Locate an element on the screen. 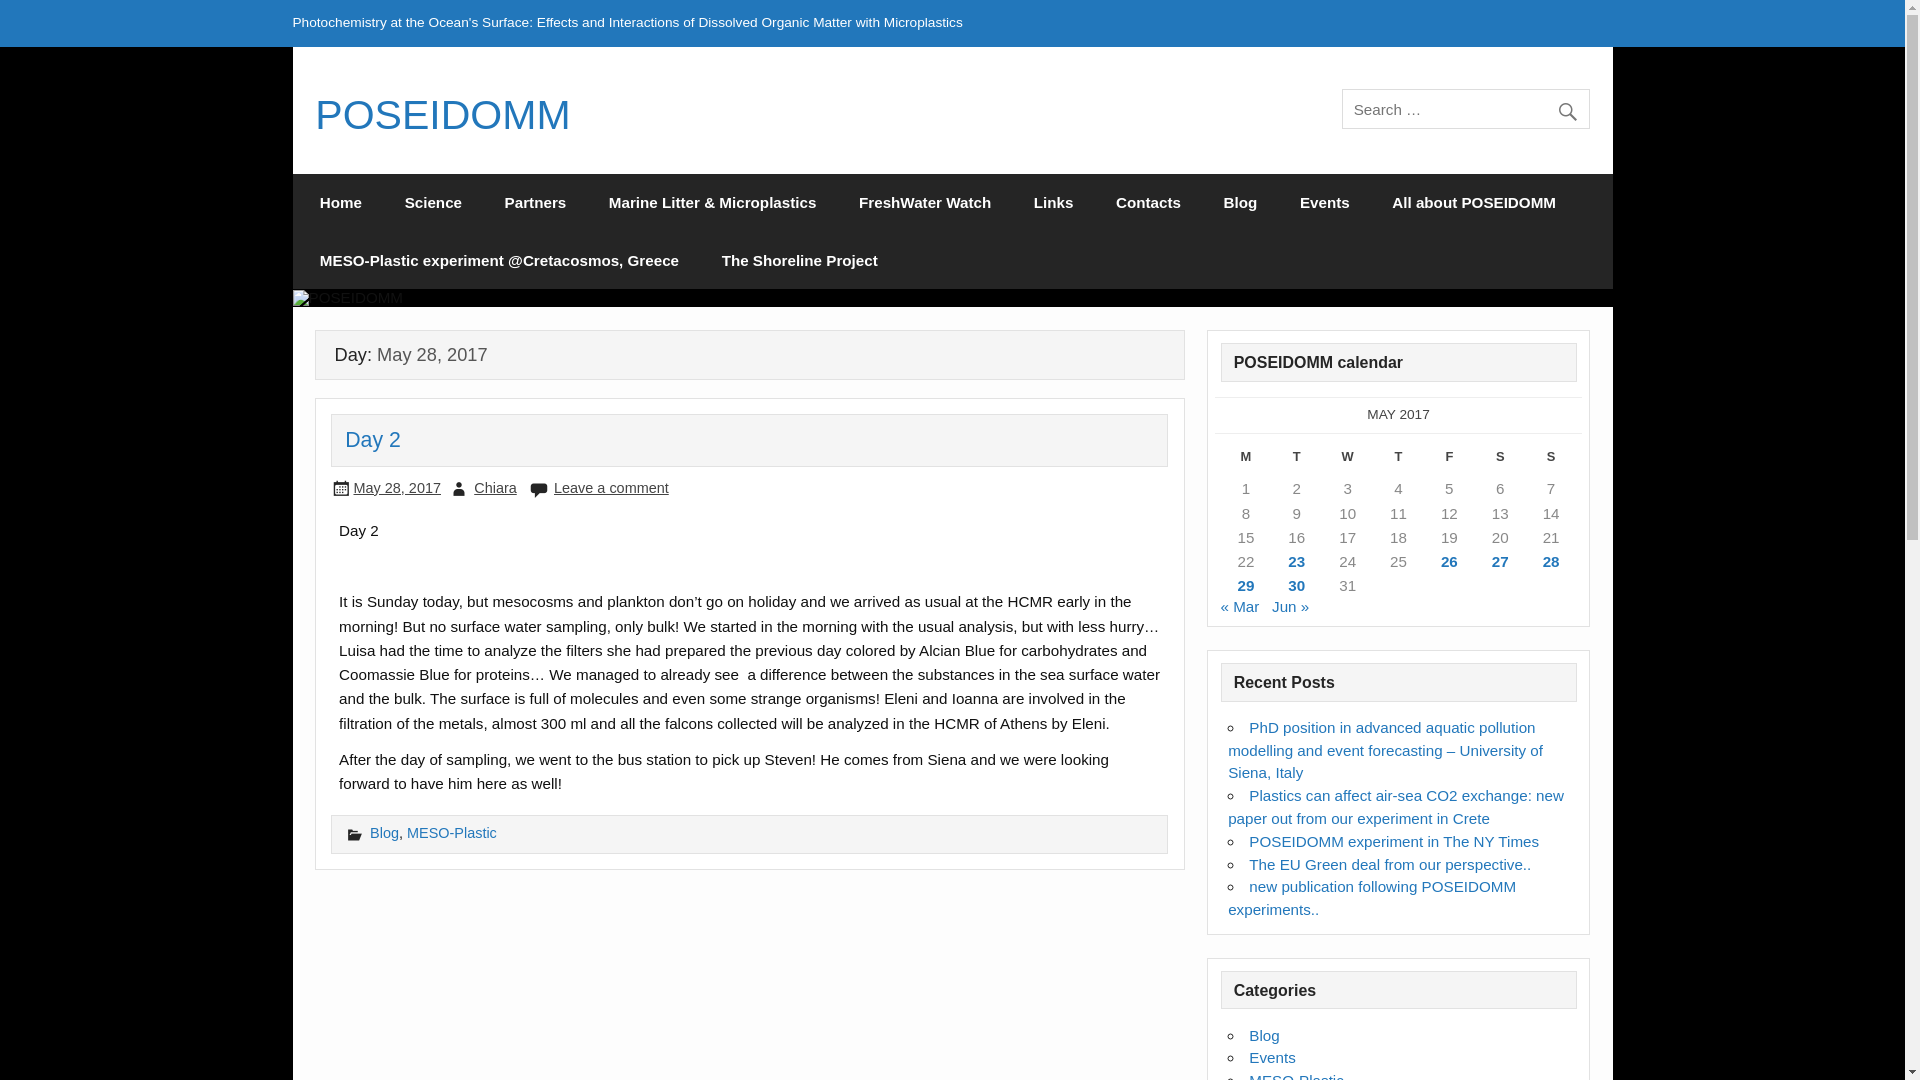 The image size is (1920, 1080). Friday is located at coordinates (1449, 460).